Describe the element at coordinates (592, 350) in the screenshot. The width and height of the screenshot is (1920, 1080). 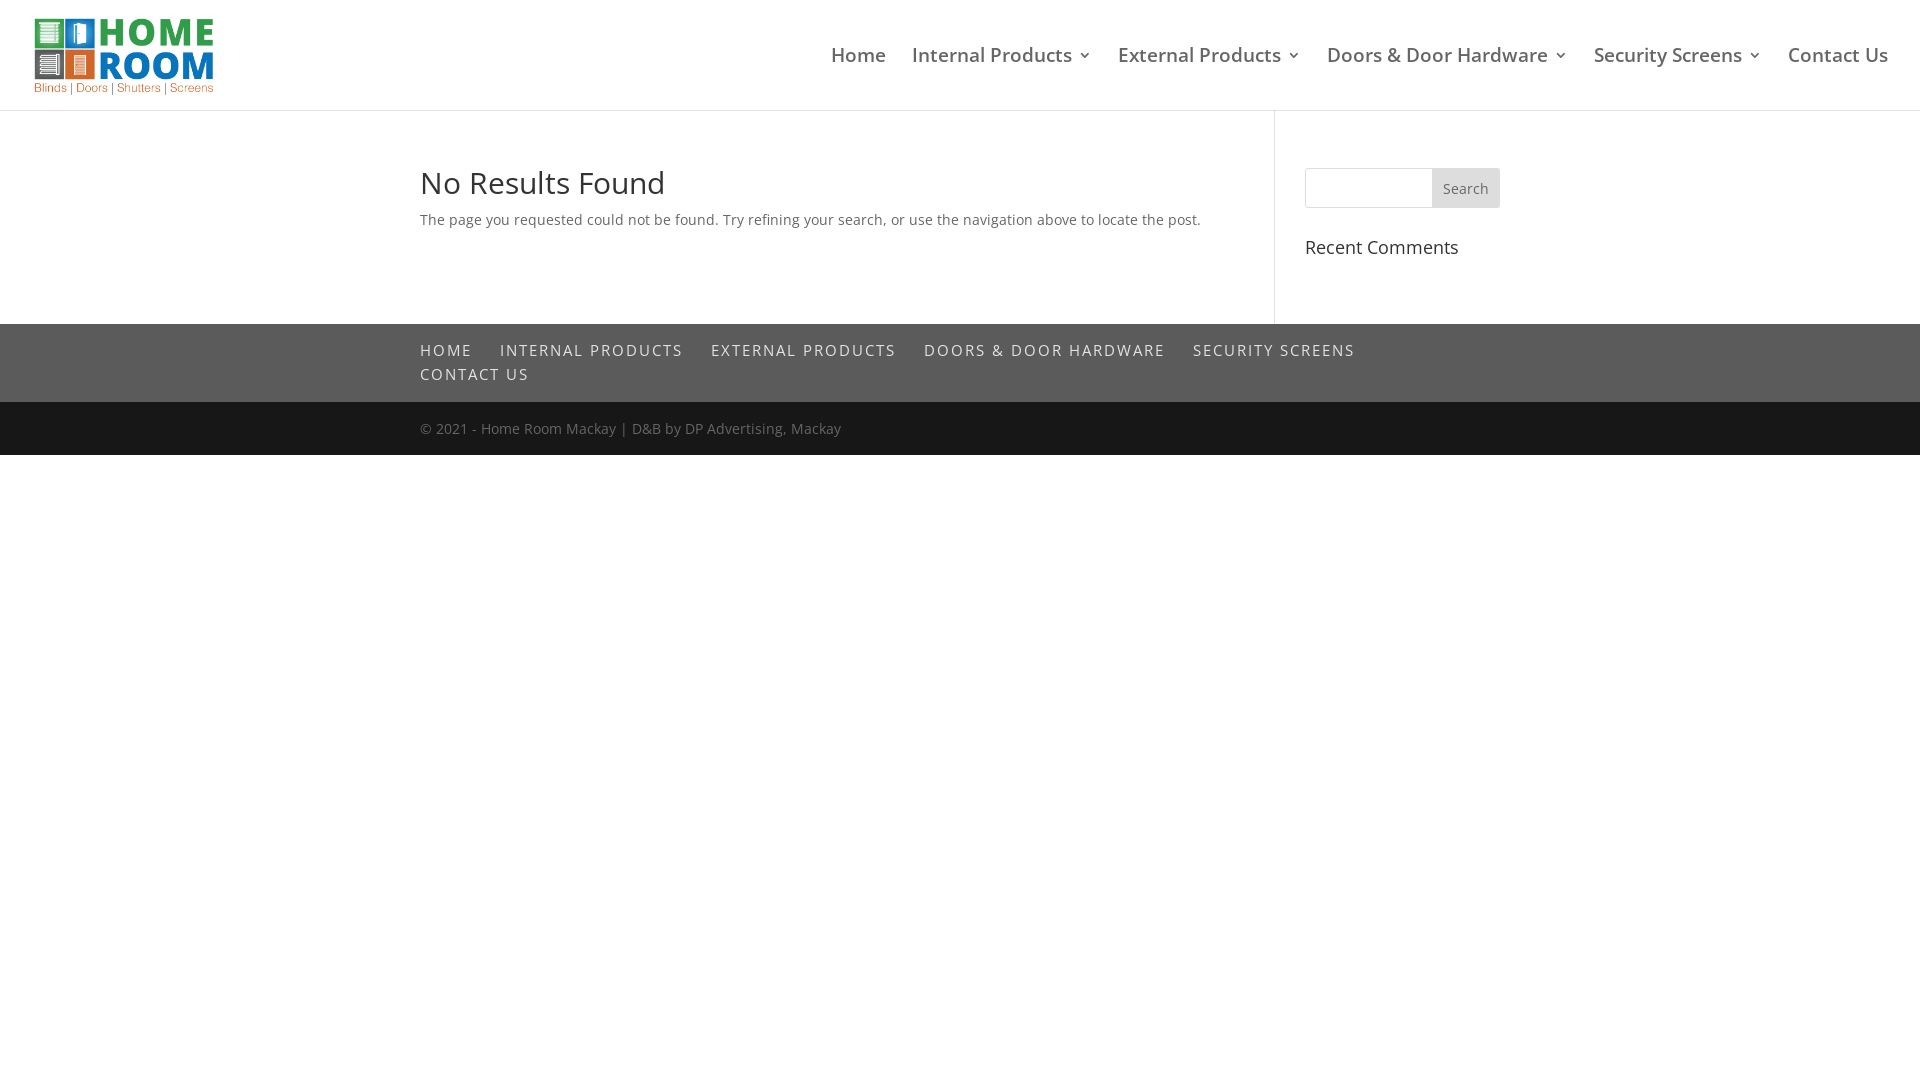
I see `INTERNAL PRODUCTS` at that location.